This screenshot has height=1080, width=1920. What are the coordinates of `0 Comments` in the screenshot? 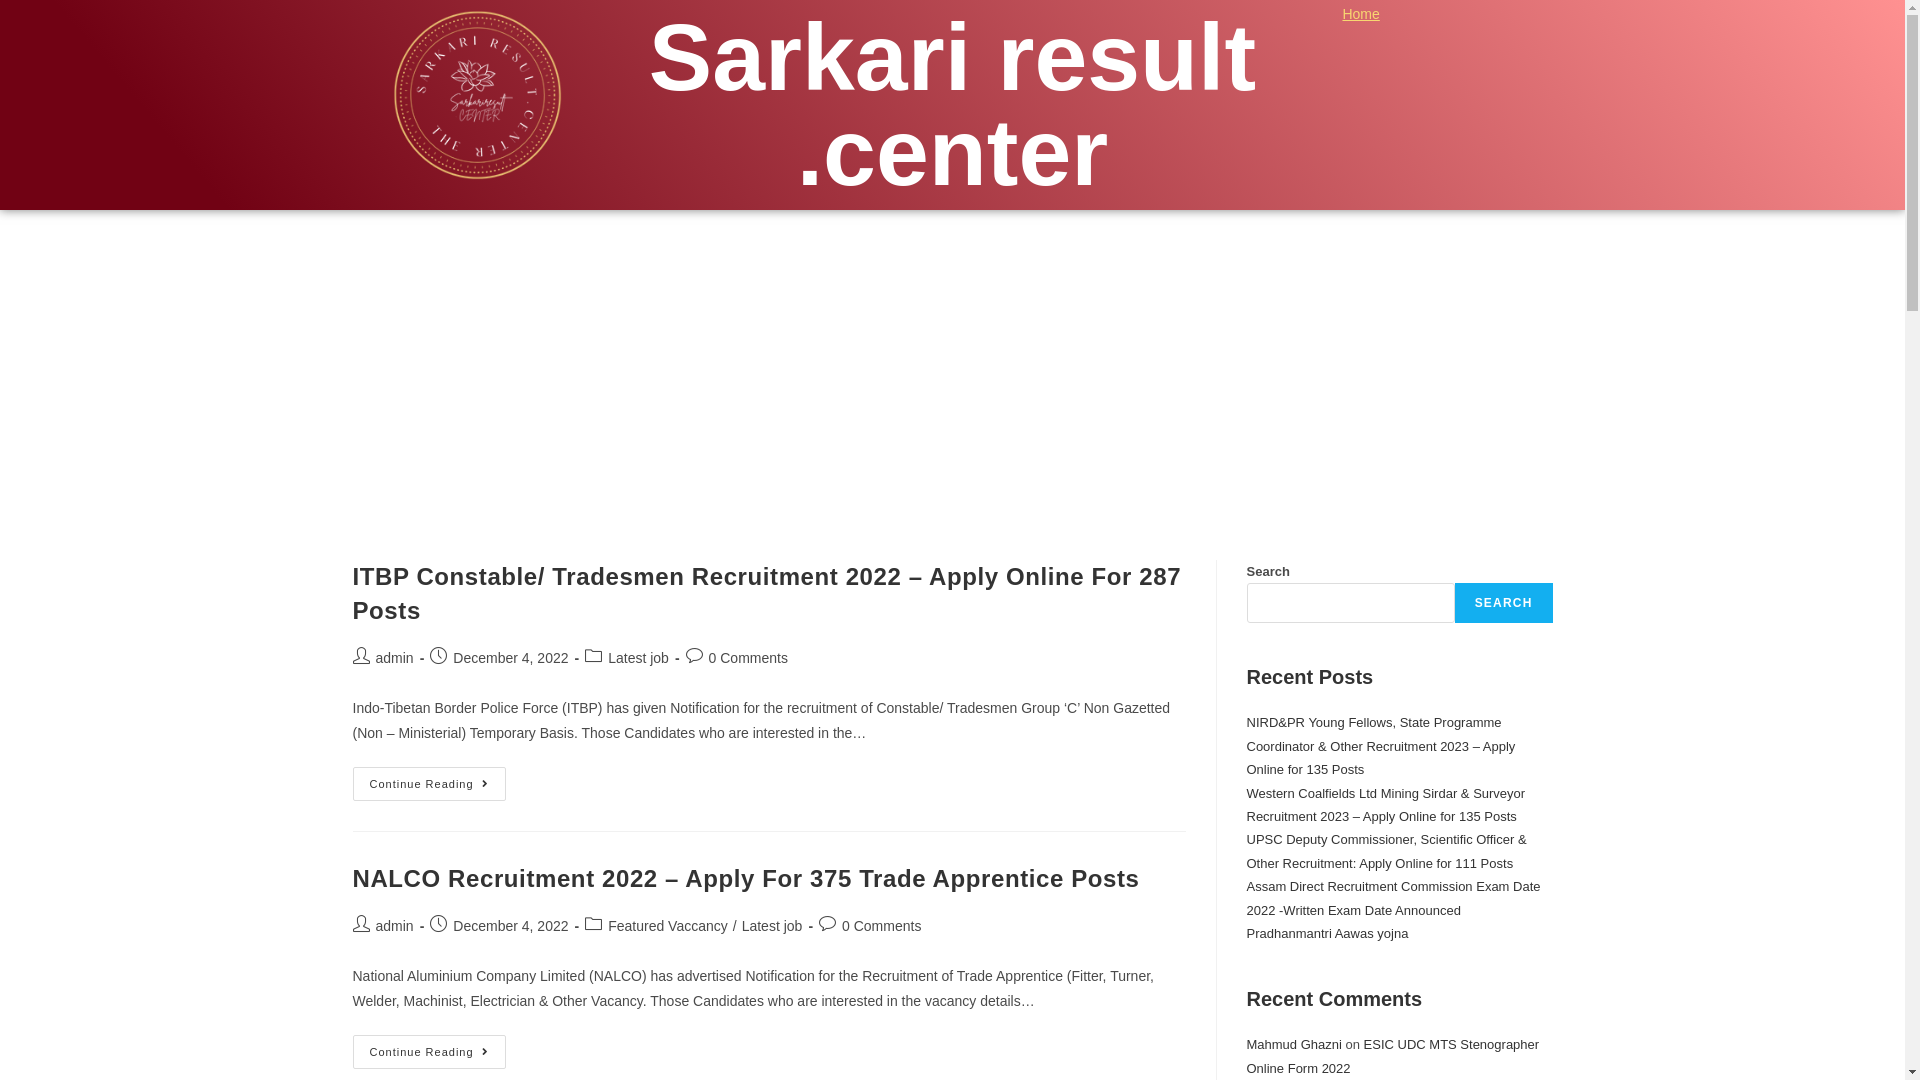 It's located at (882, 926).